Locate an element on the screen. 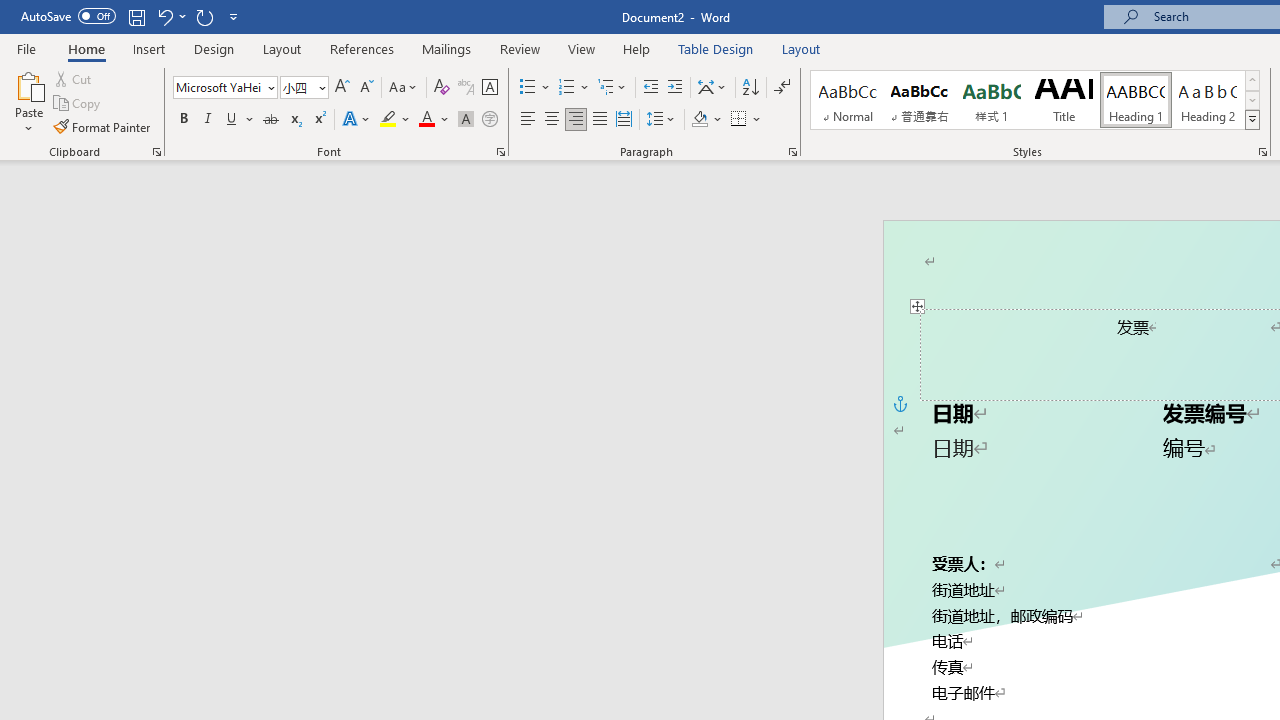 This screenshot has width=1280, height=720. Font Color RGB(255, 0, 0) is located at coordinates (426, 120).